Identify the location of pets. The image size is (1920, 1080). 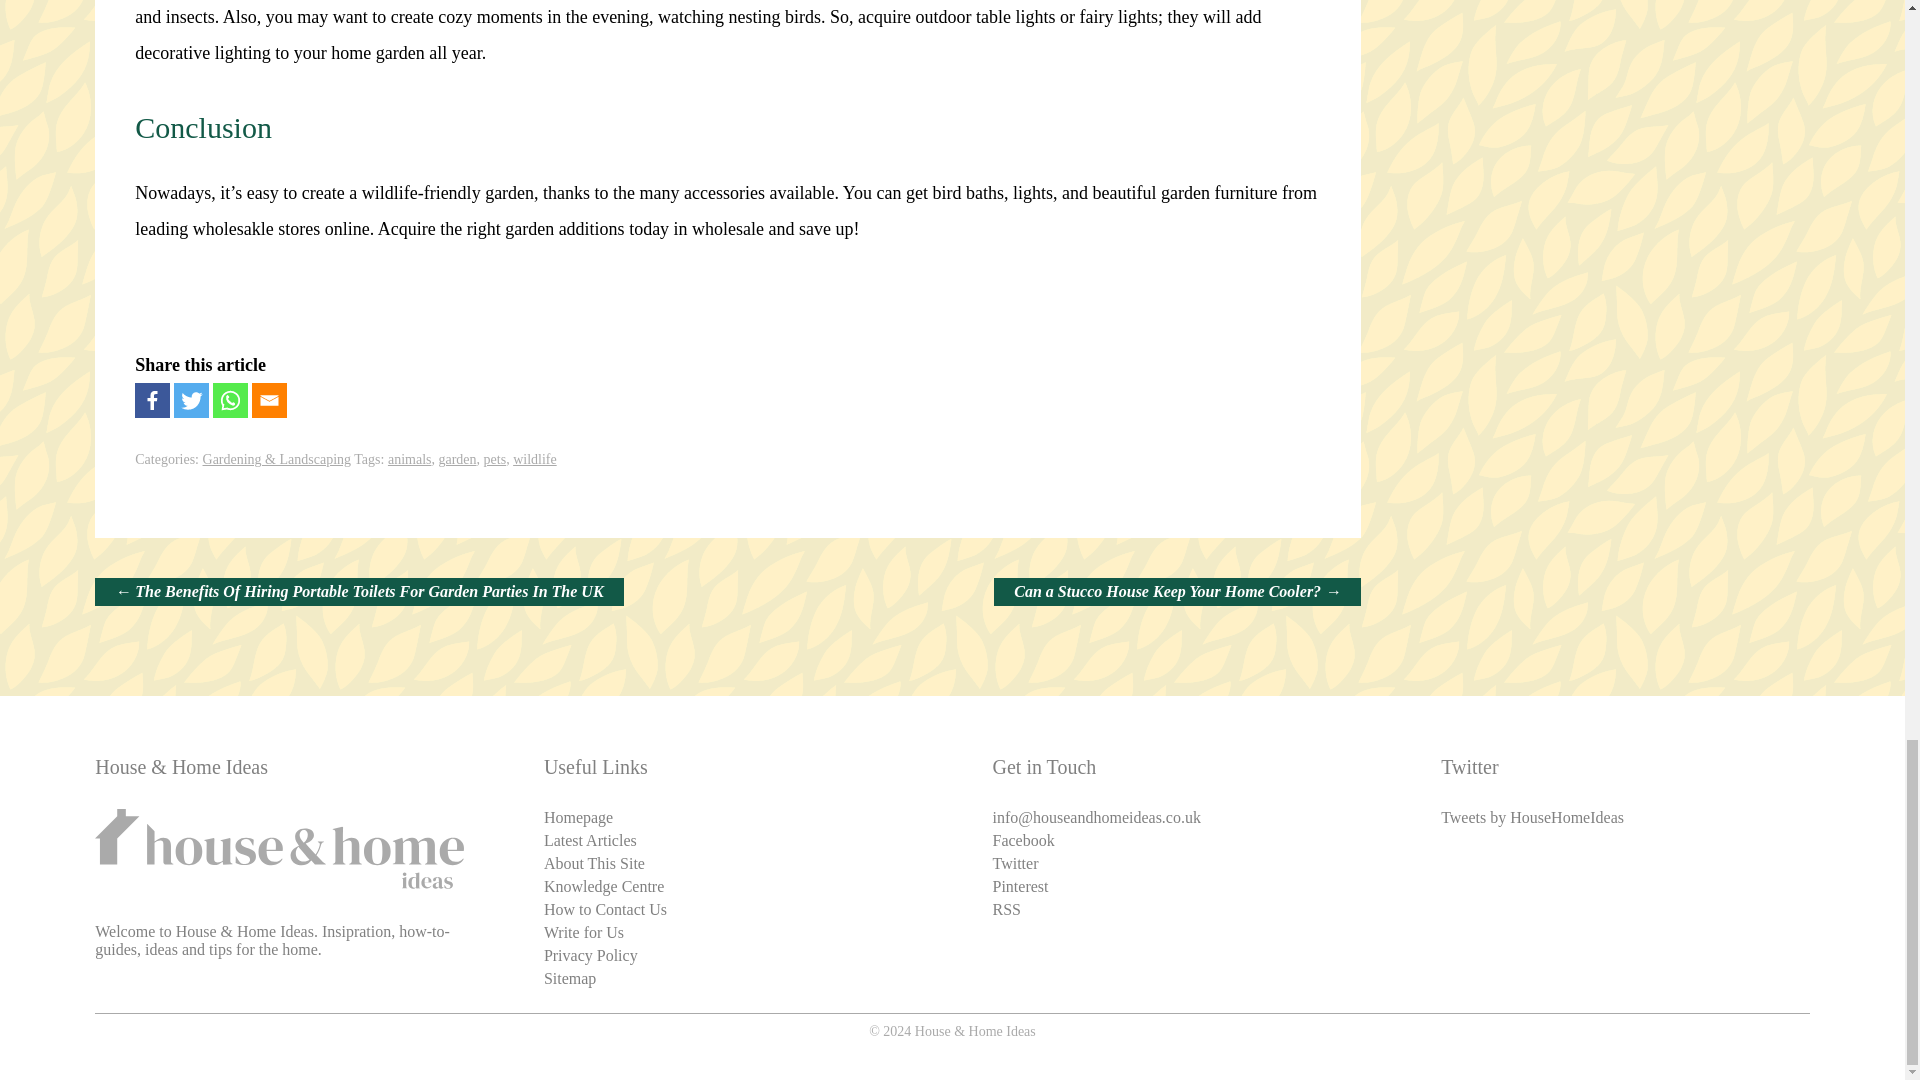
(494, 459).